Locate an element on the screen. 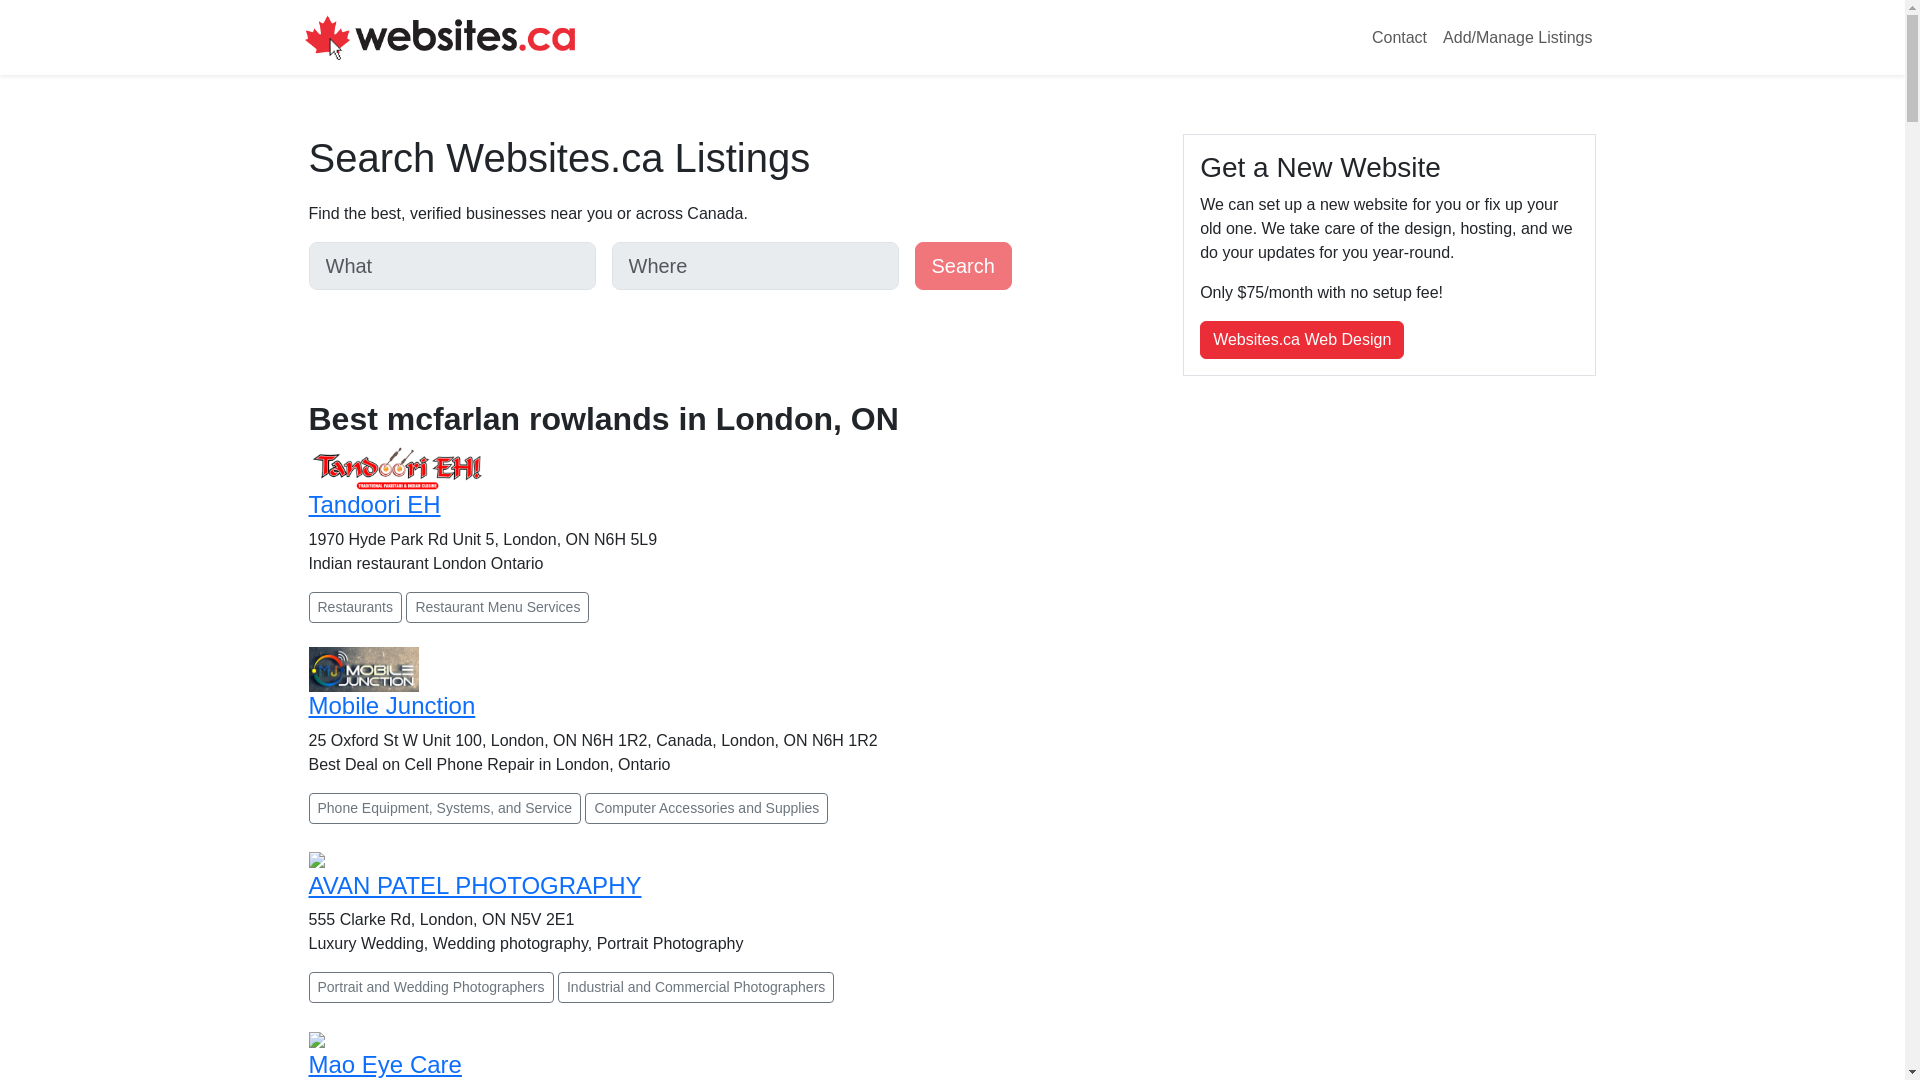 The height and width of the screenshot is (1080, 1920). Contact is located at coordinates (1398, 38).